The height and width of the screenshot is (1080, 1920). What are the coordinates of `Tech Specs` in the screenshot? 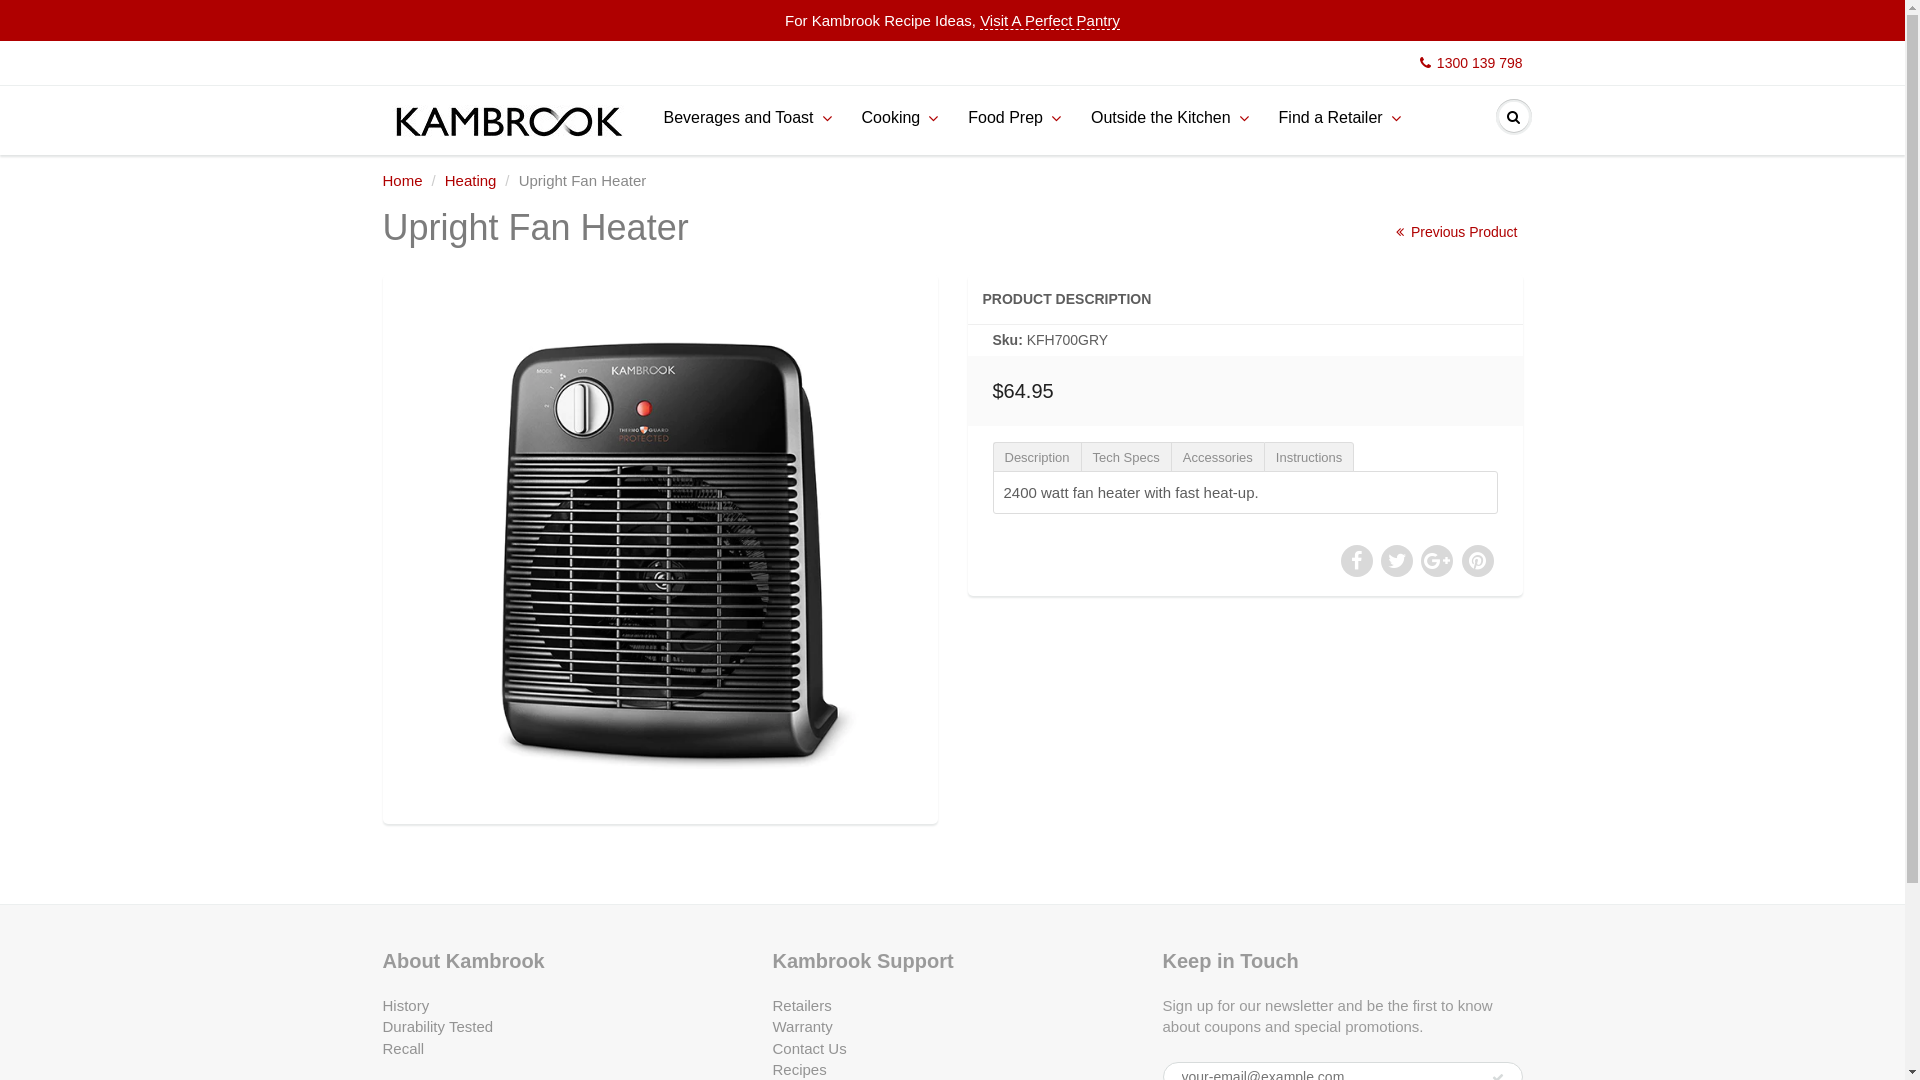 It's located at (1126, 457).